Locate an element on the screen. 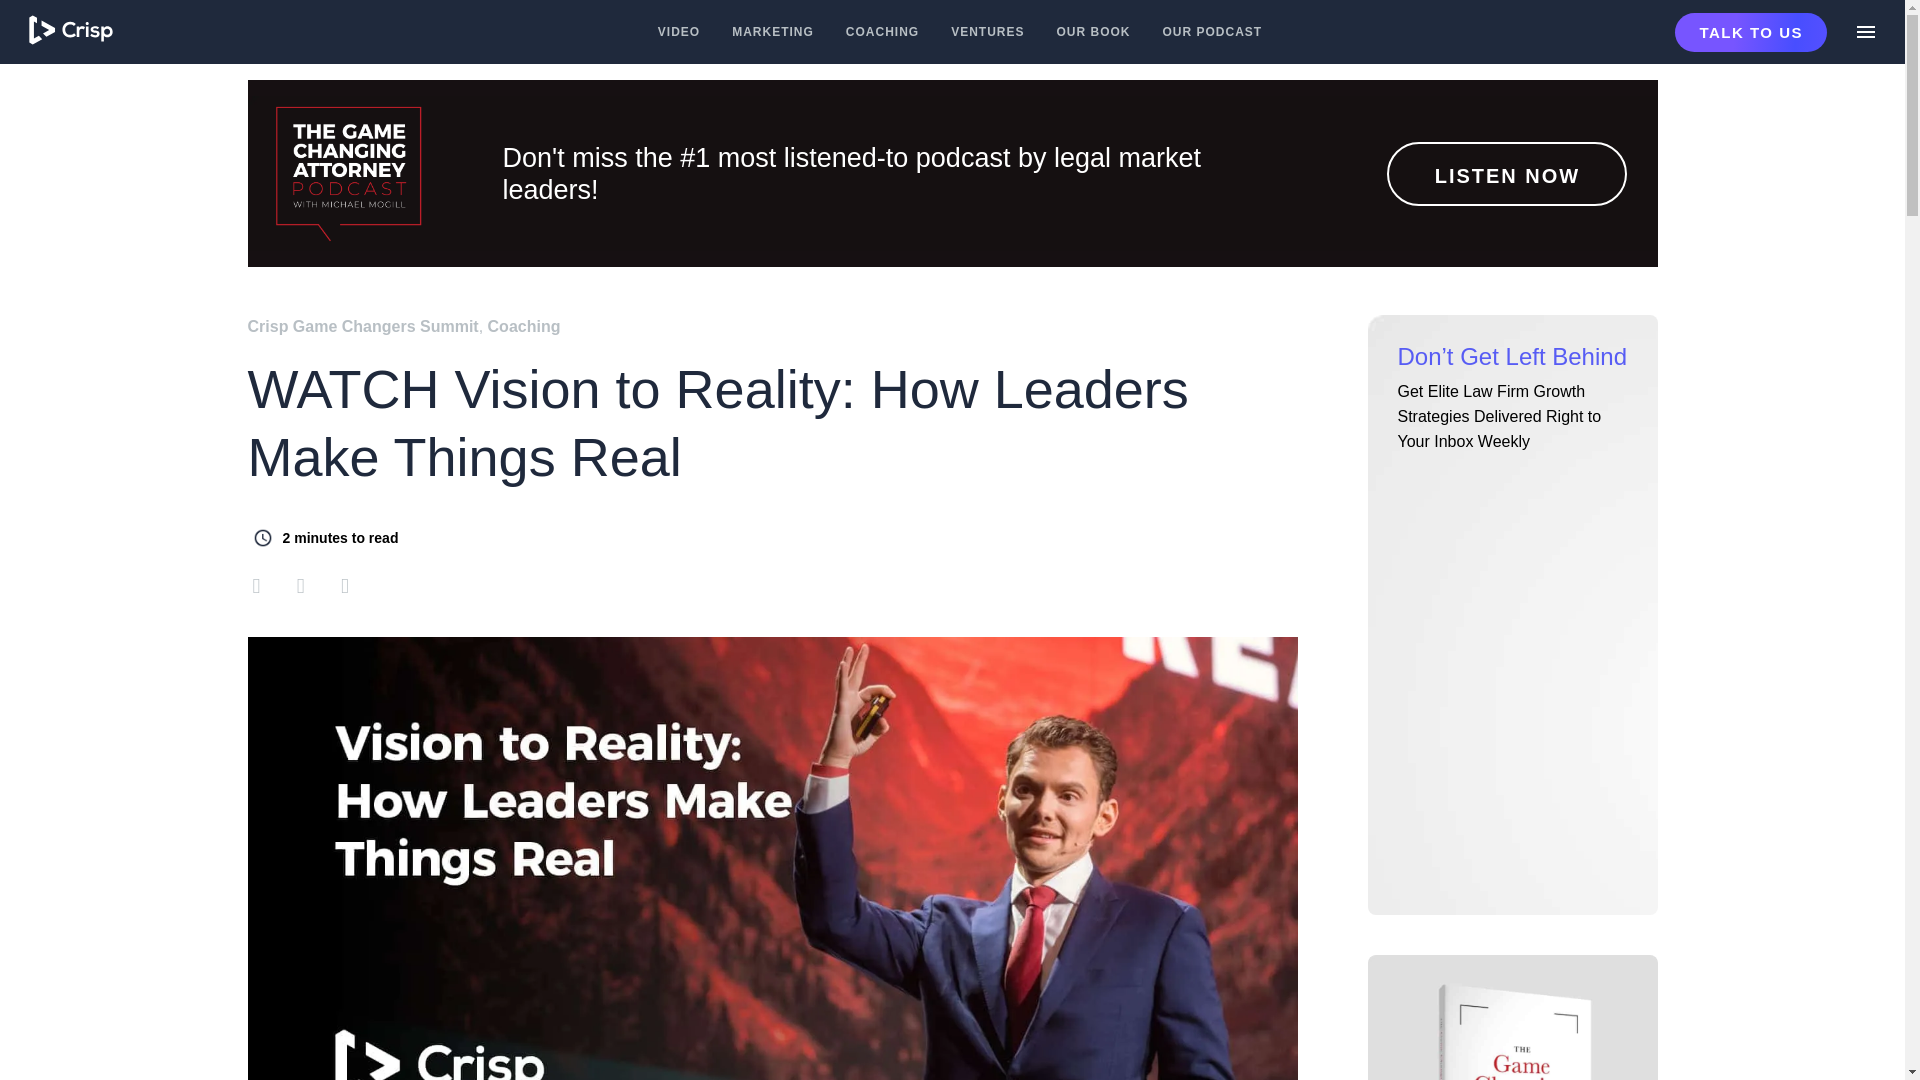 The width and height of the screenshot is (1920, 1080). Twitter is located at coordinates (344, 584).